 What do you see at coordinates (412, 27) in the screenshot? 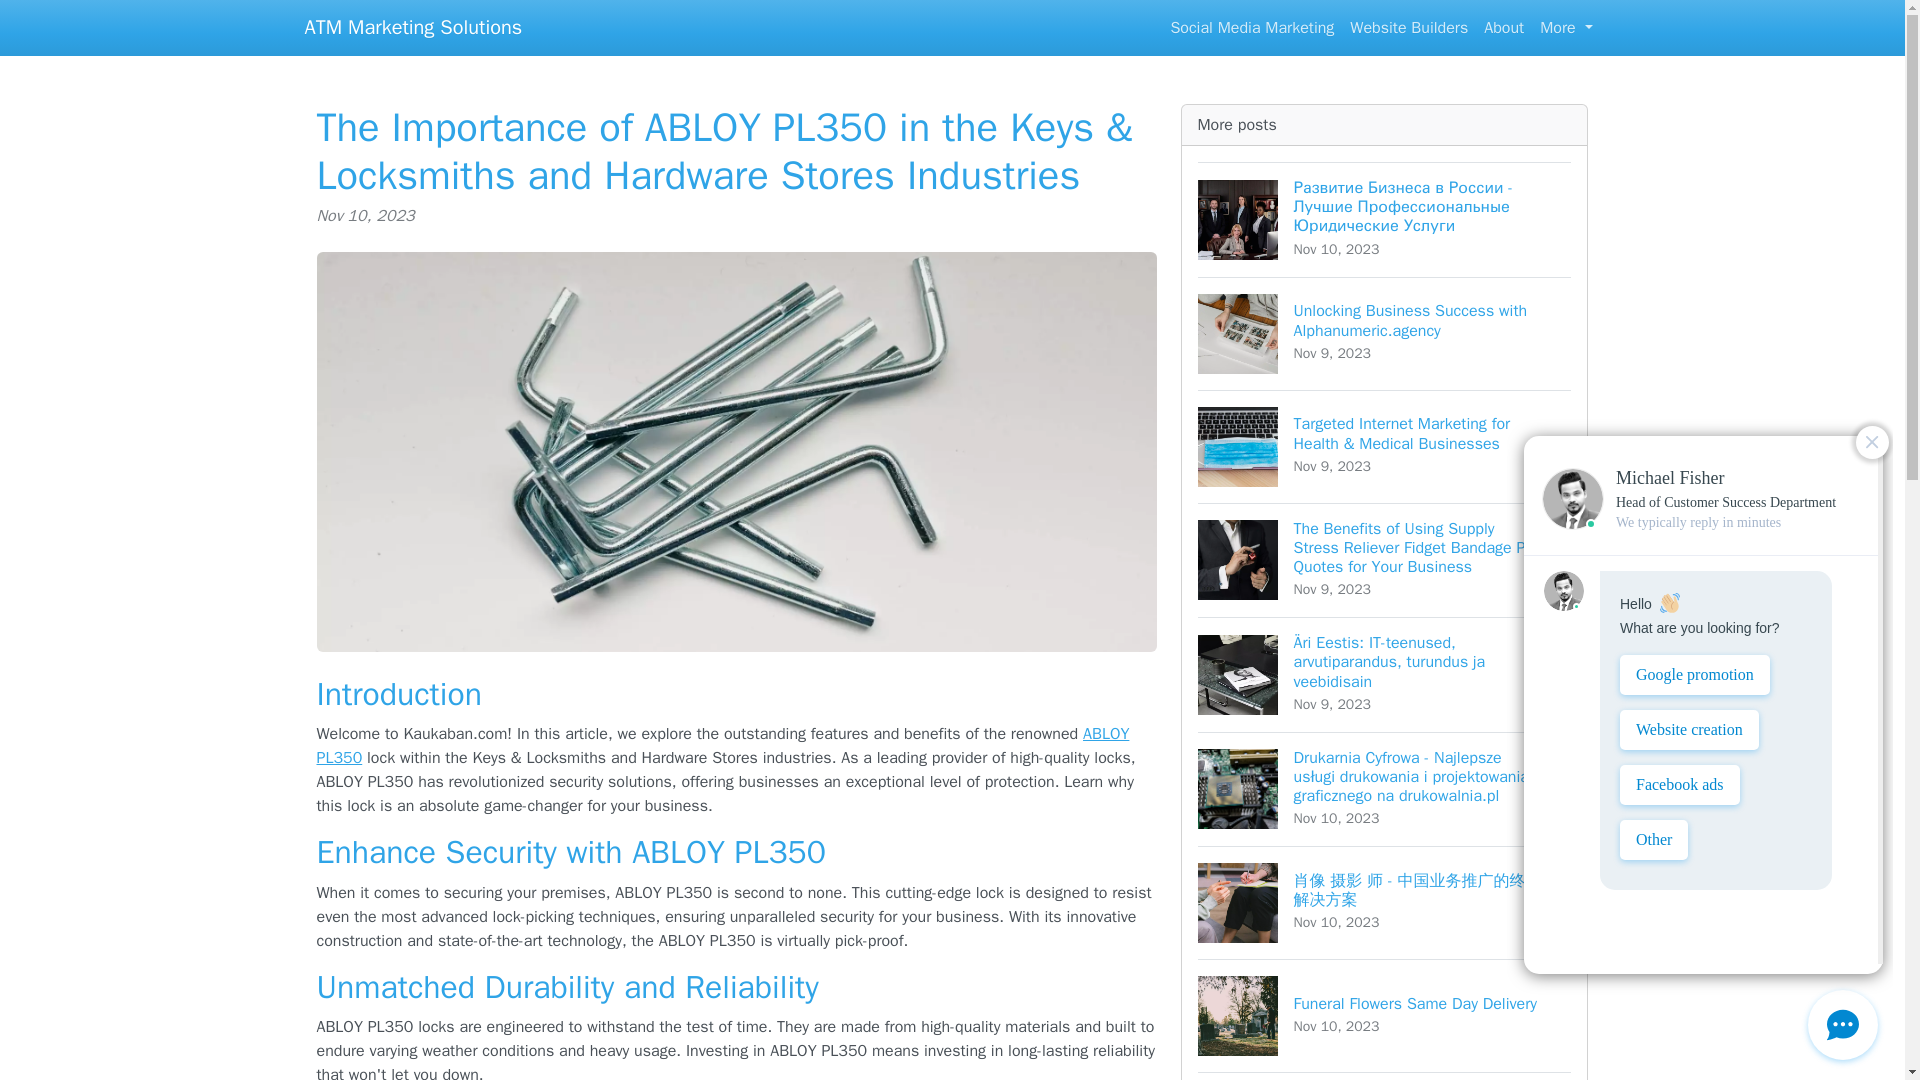
I see `Website Builders` at bounding box center [412, 27].